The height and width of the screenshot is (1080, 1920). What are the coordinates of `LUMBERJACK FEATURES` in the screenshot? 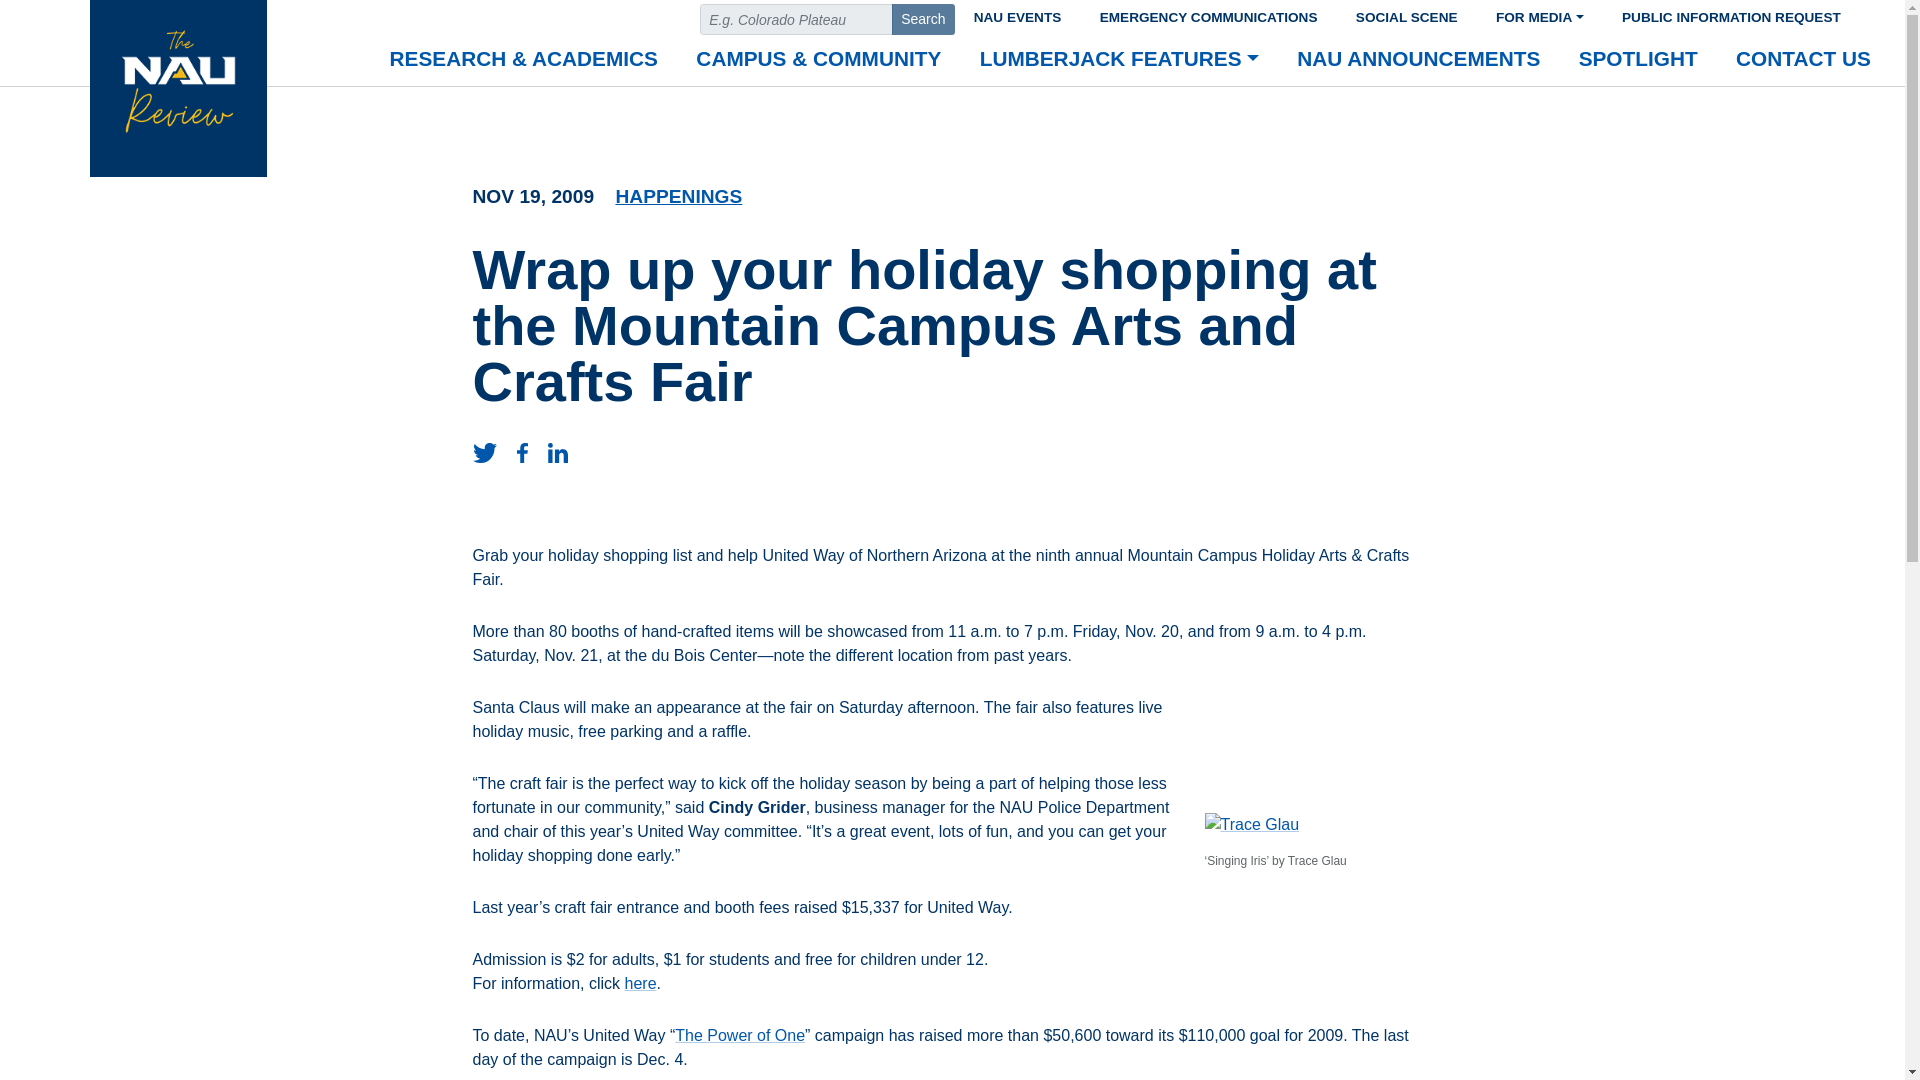 It's located at (1119, 60).